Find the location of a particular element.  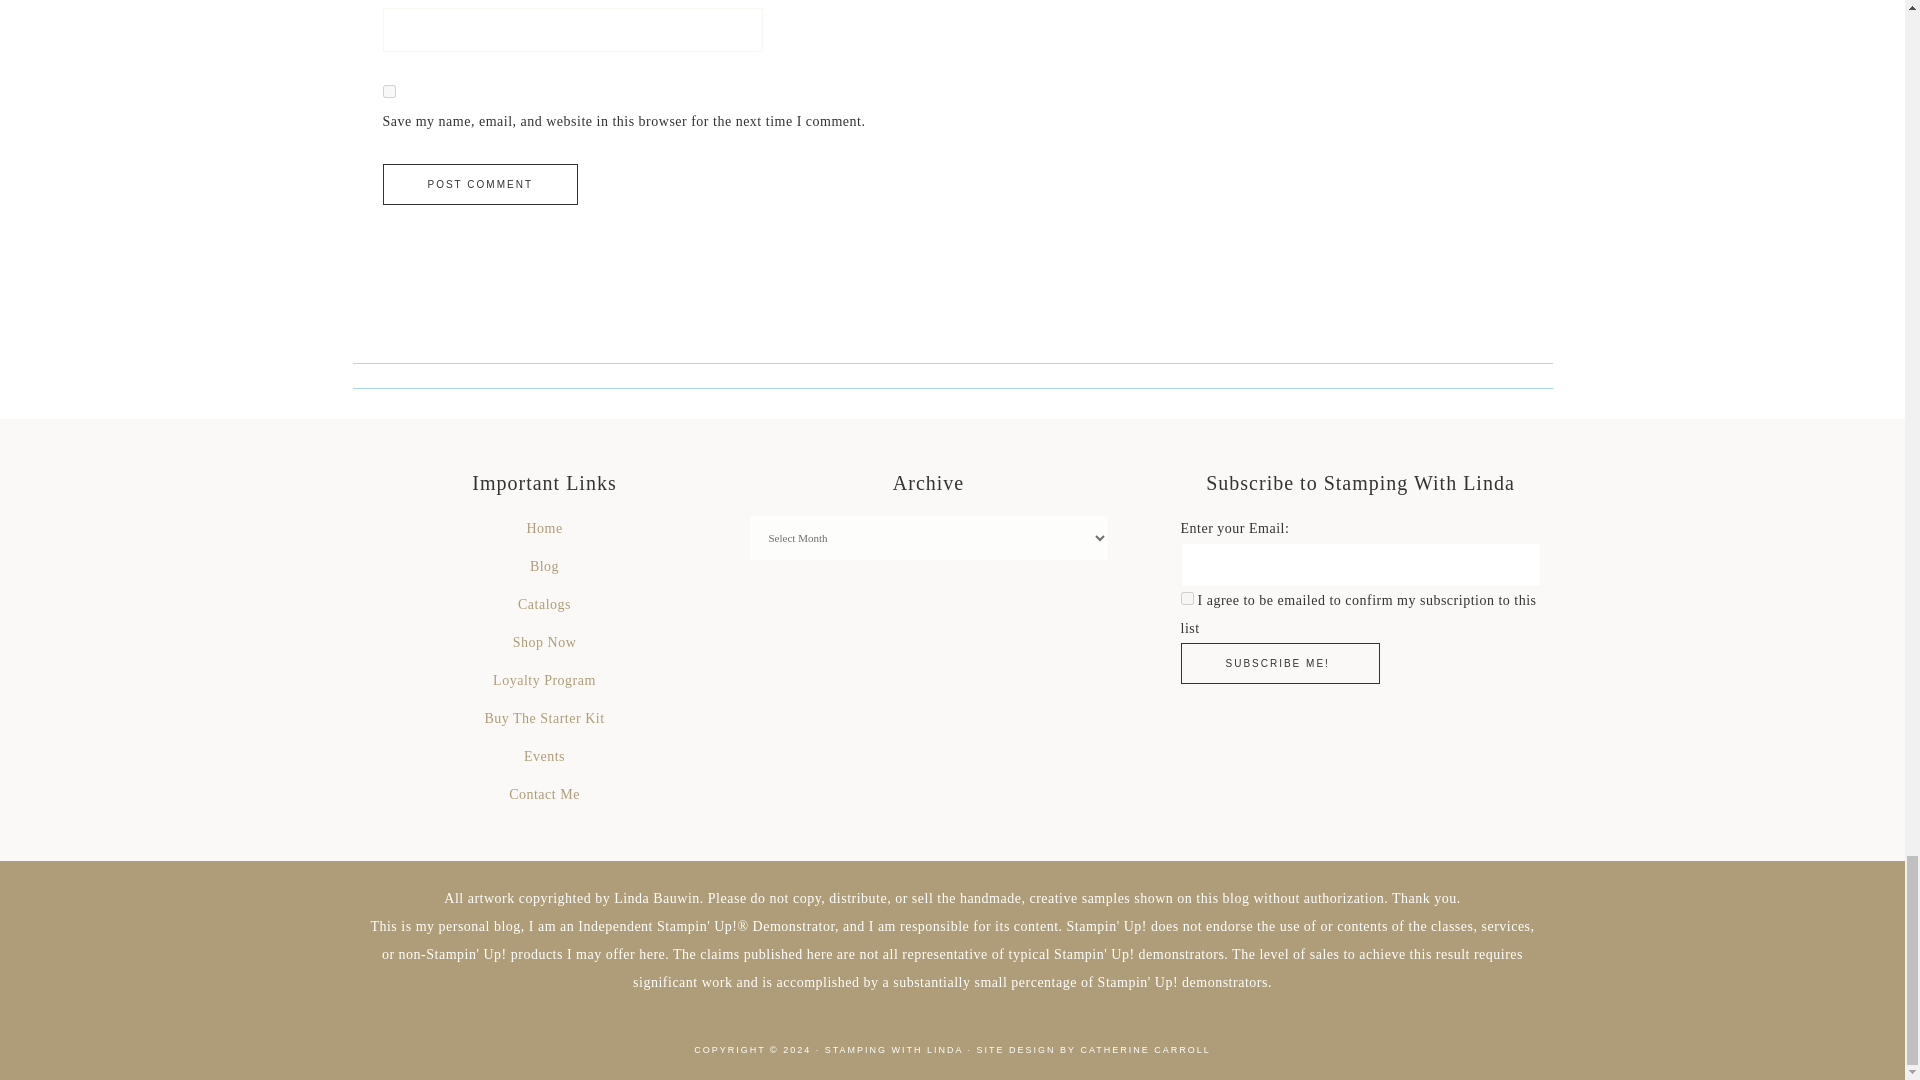

yes is located at coordinates (388, 92).